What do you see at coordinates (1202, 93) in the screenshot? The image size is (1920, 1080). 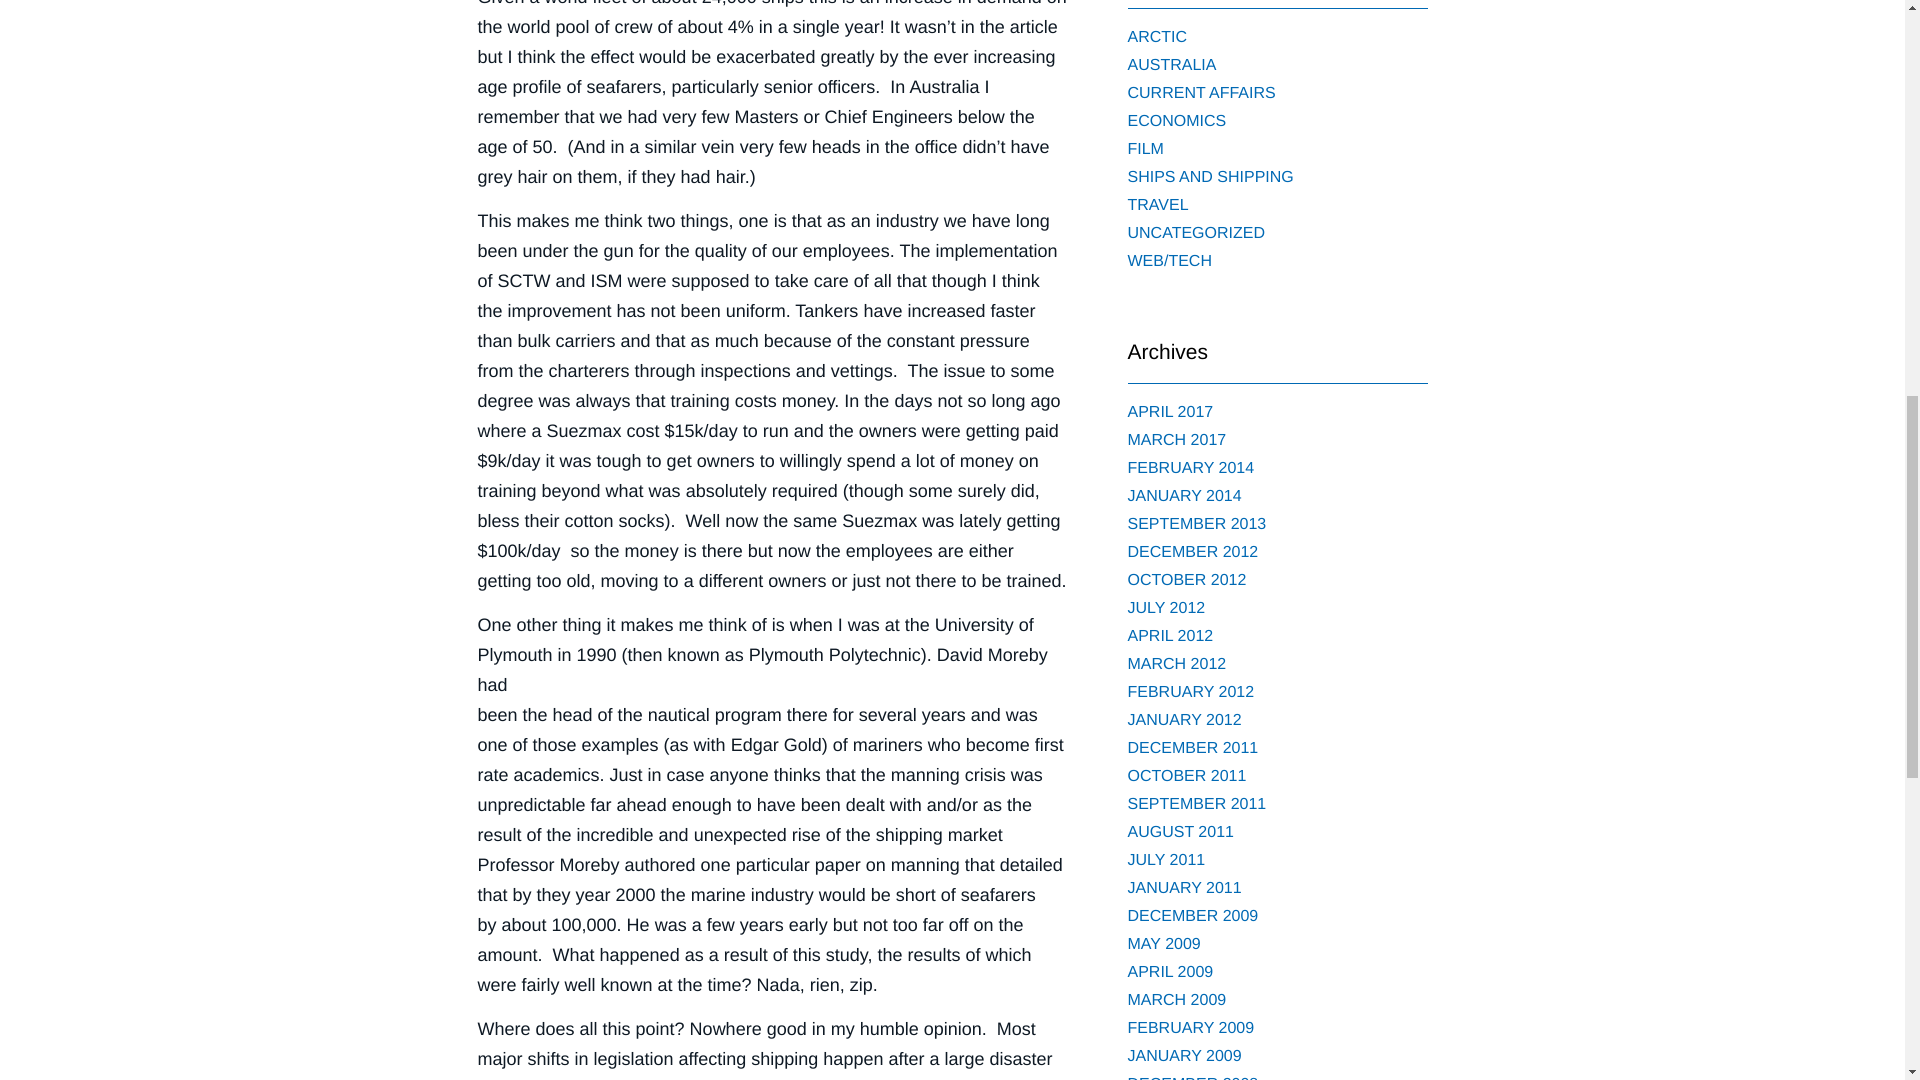 I see `CURRENT AFFAIRS` at bounding box center [1202, 93].